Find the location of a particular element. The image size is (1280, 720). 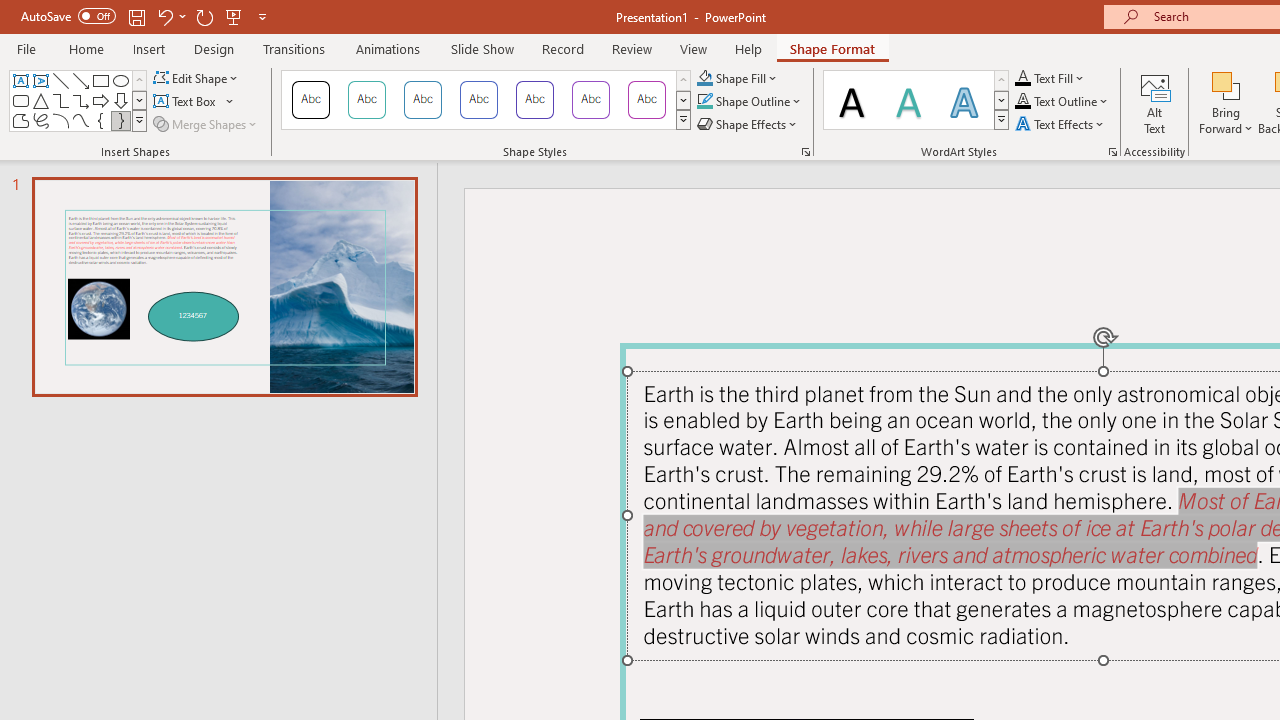

Transitions is located at coordinates (294, 48).